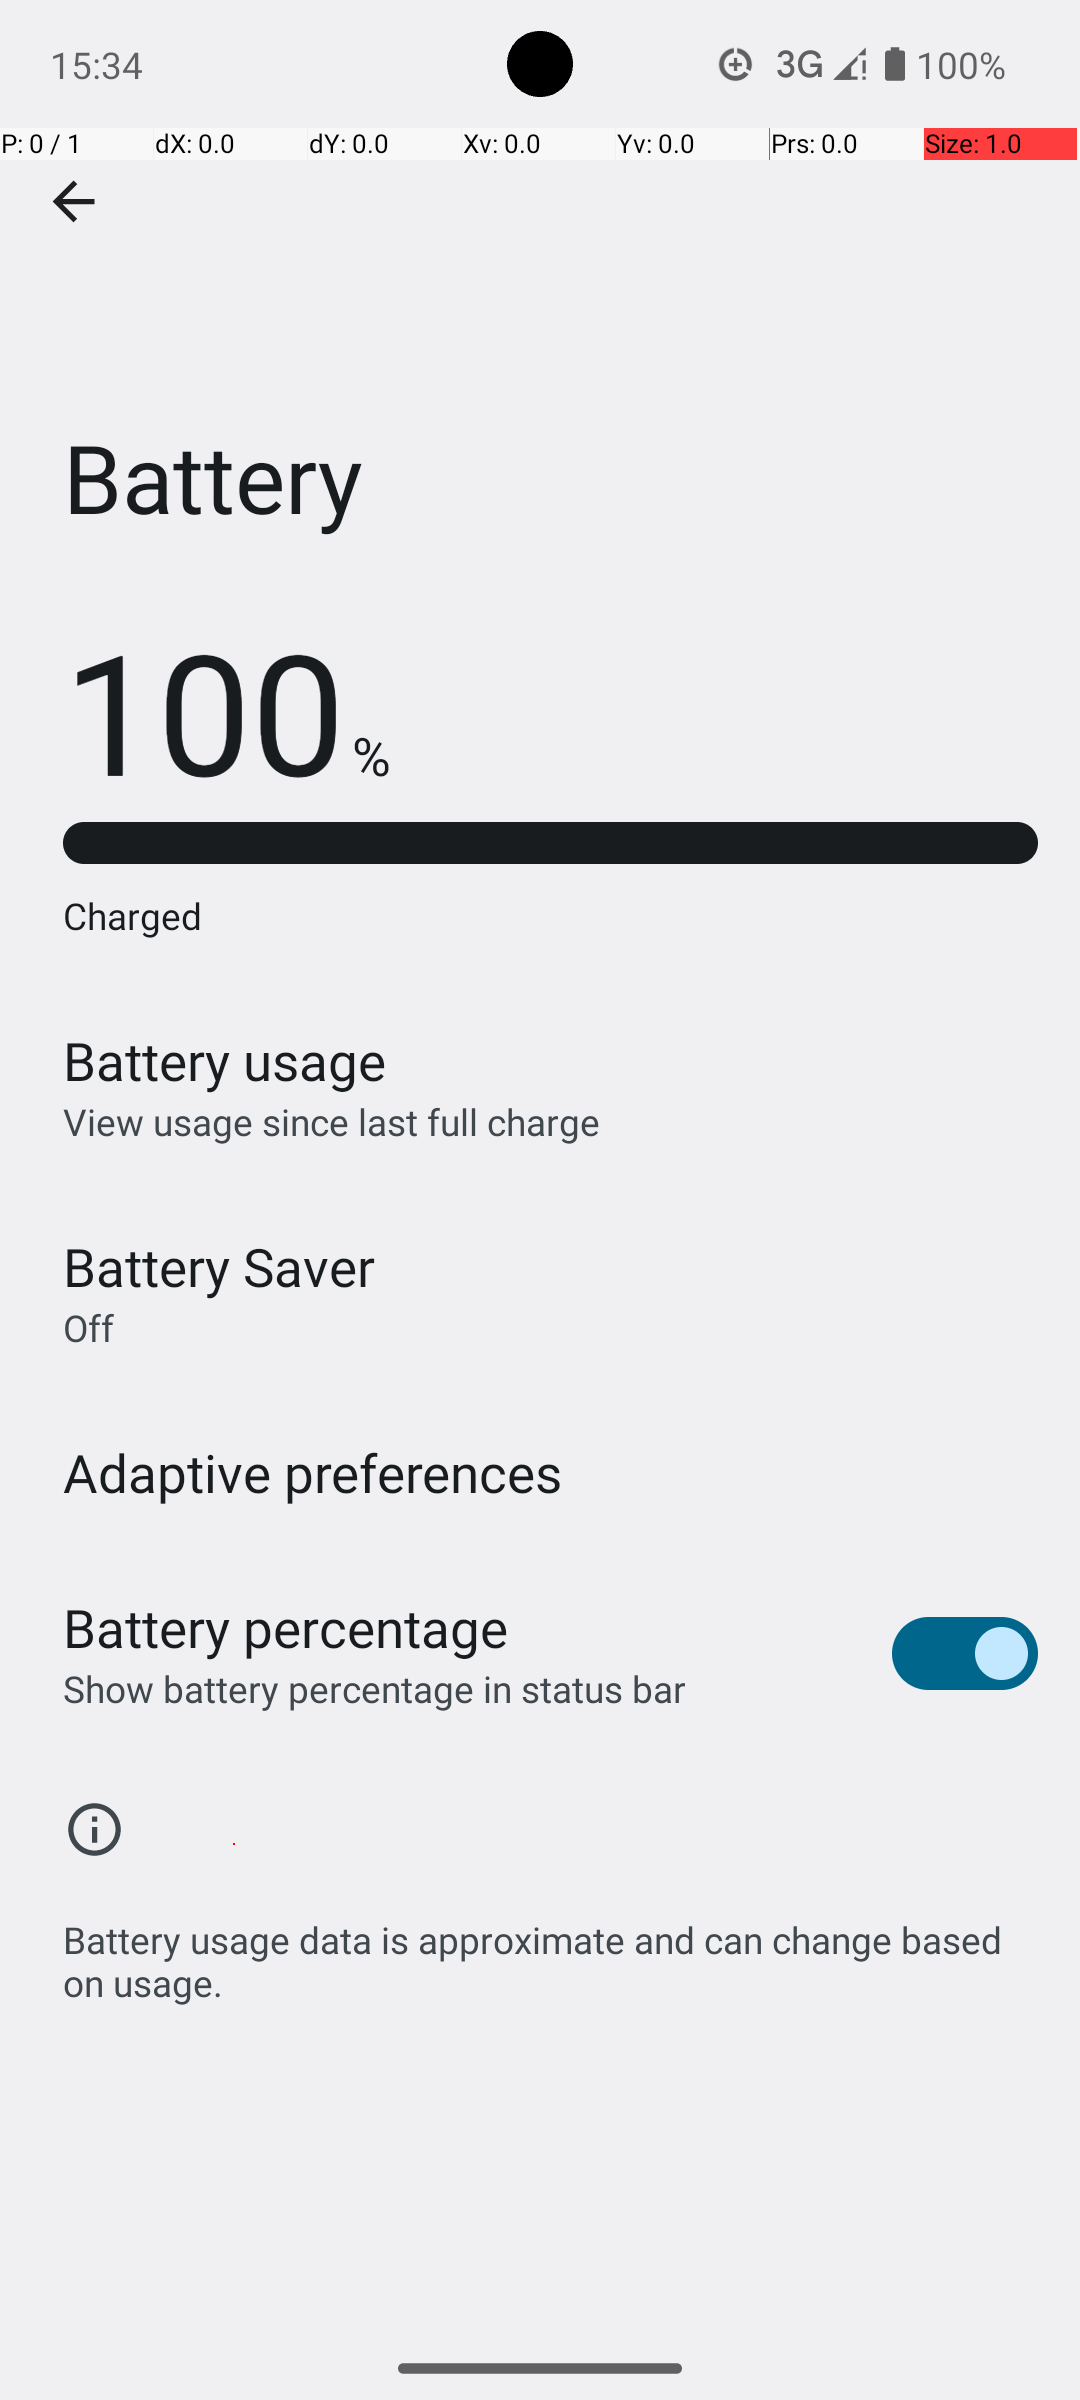 The image size is (1080, 2400). Describe the element at coordinates (286, 1628) in the screenshot. I see `Battery percentage` at that location.